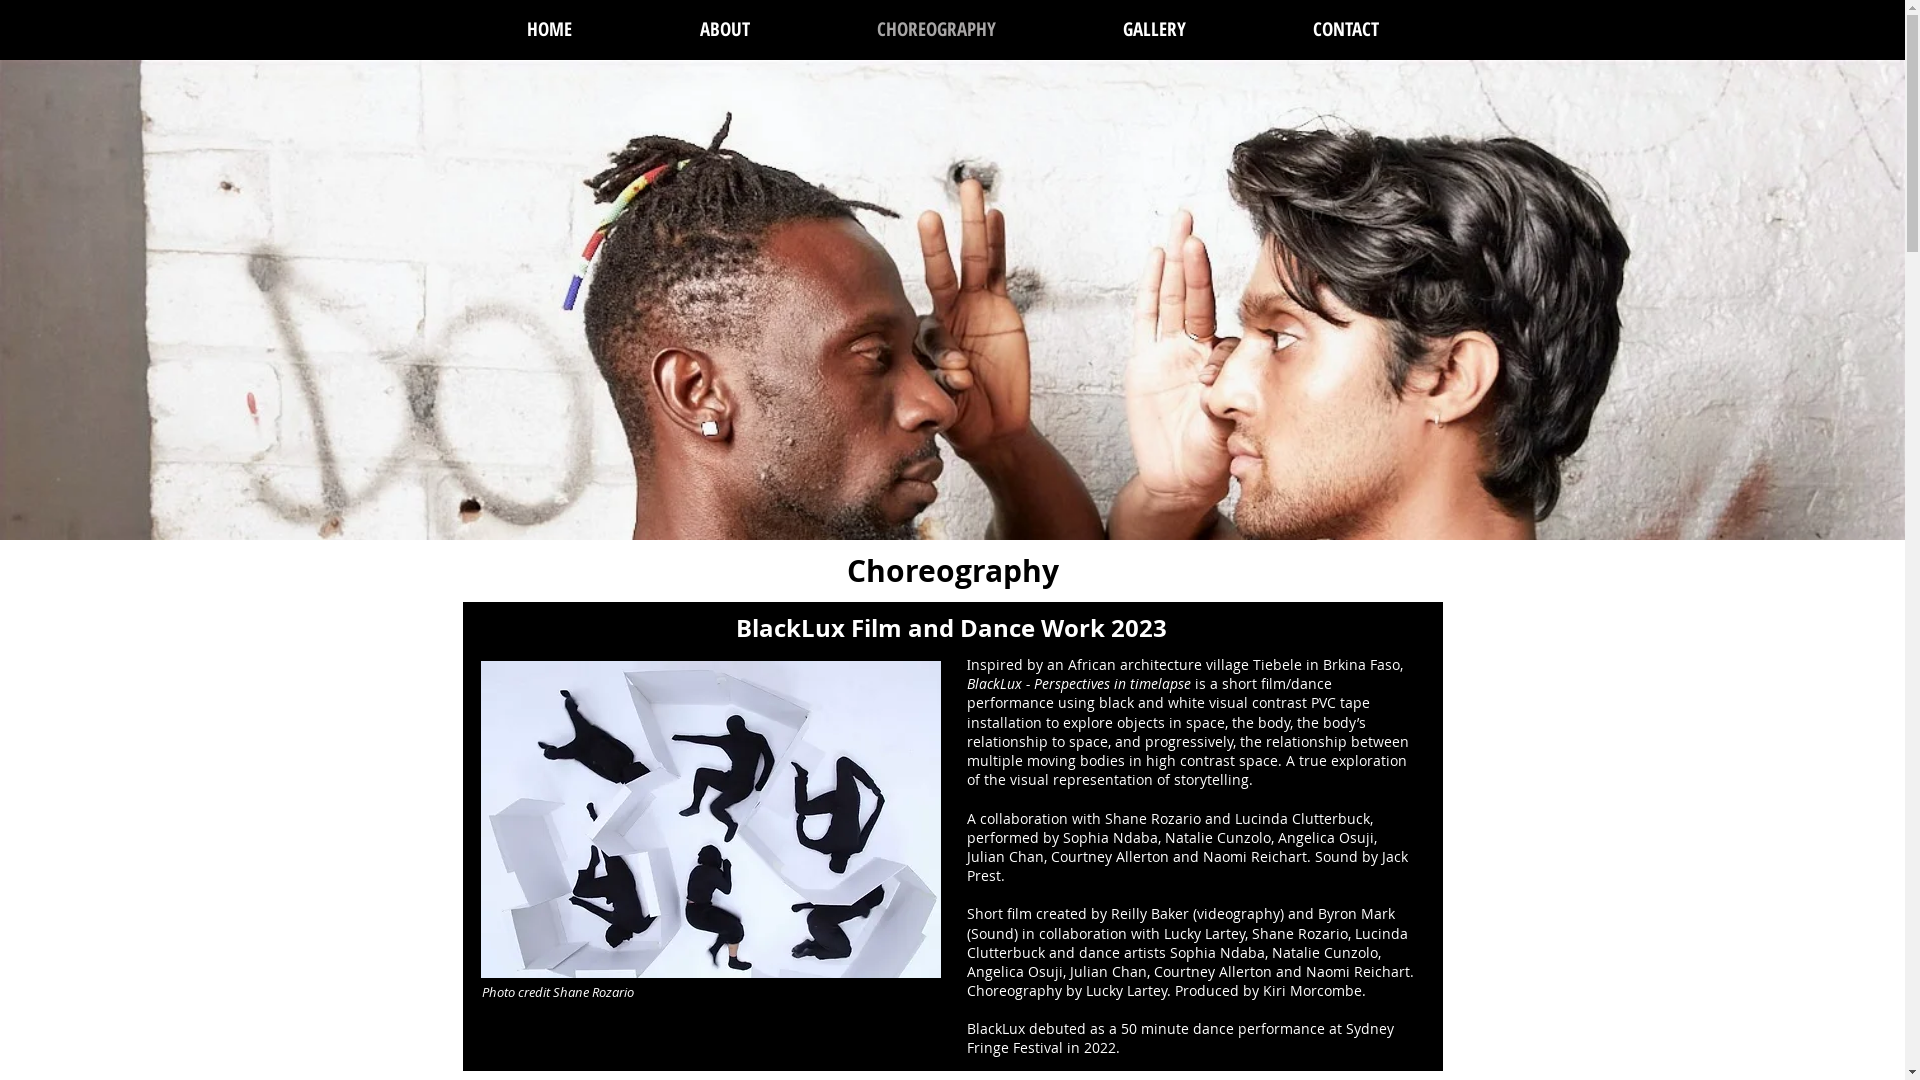 The width and height of the screenshot is (1920, 1080). What do you see at coordinates (548, 30) in the screenshot?
I see `HOME` at bounding box center [548, 30].